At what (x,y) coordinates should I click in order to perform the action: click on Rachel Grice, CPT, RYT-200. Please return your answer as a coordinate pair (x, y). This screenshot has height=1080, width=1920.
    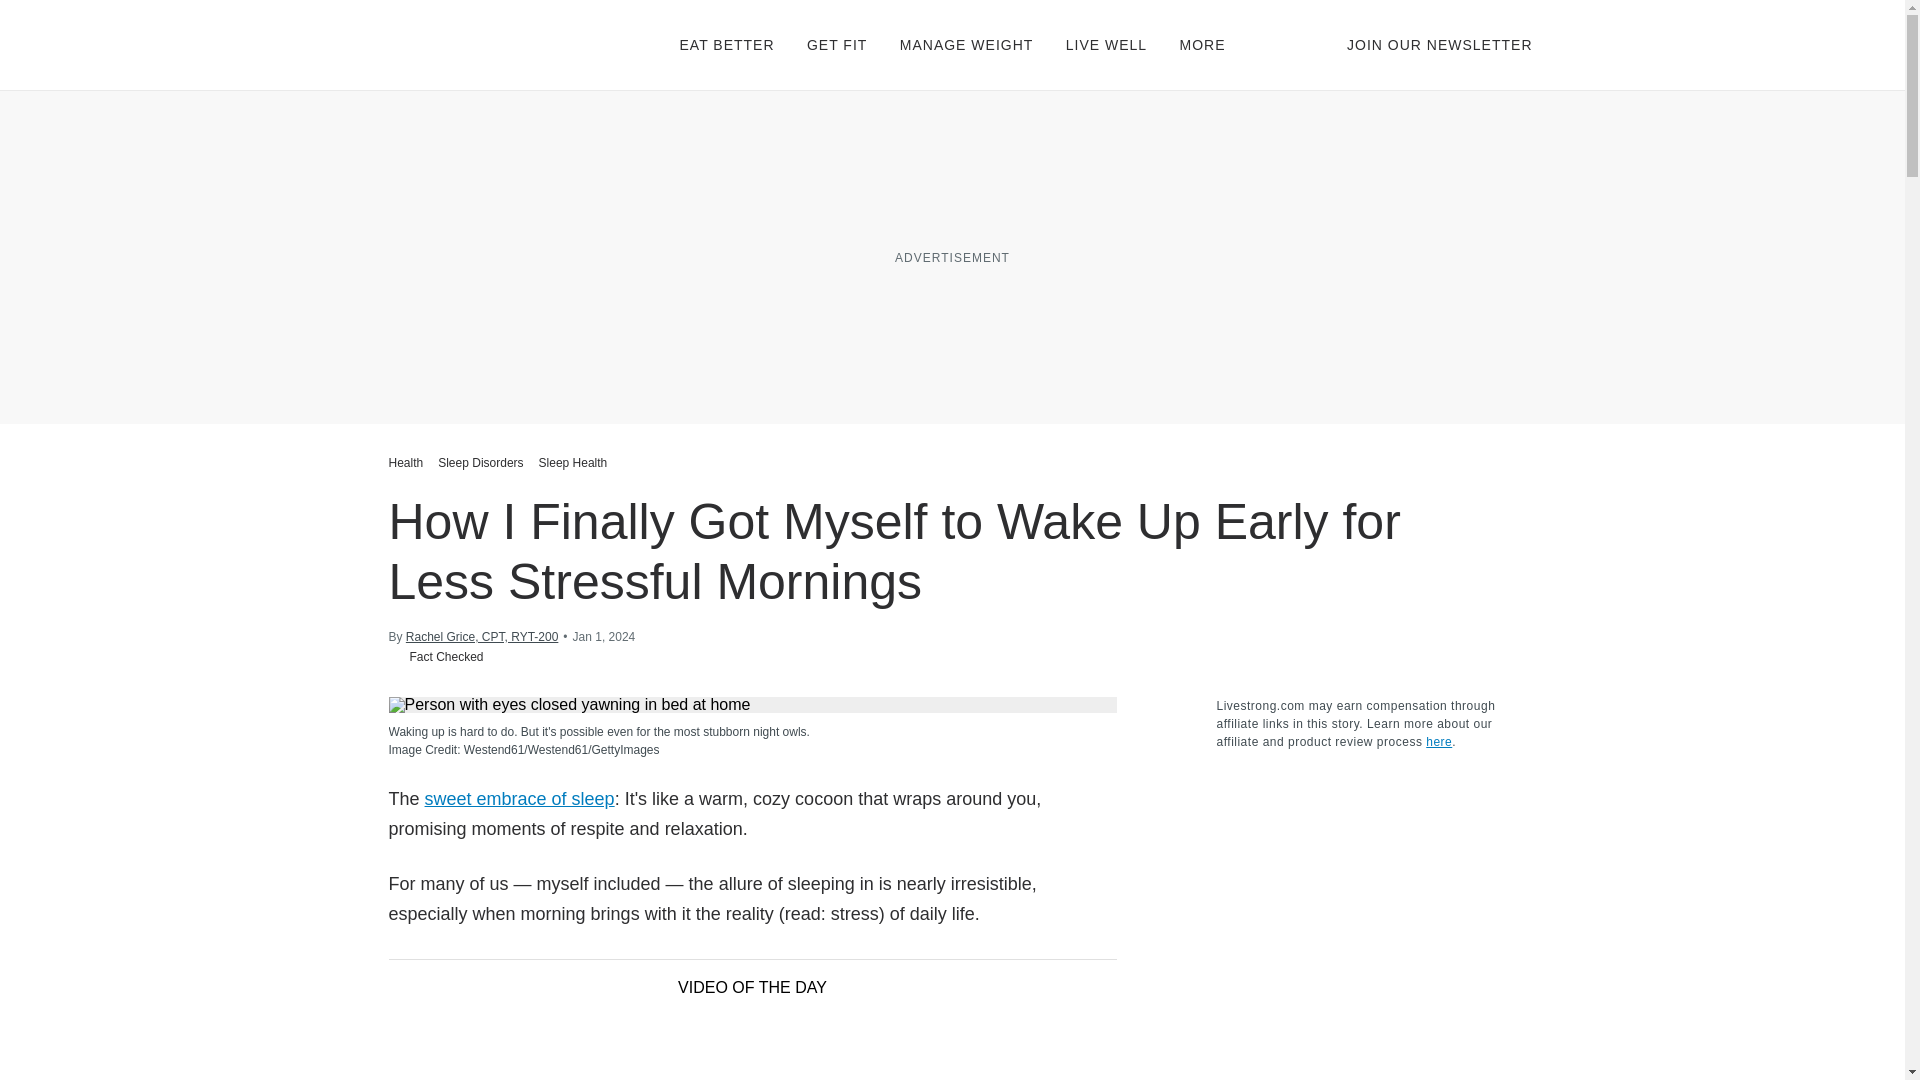
    Looking at the image, I should click on (482, 636).